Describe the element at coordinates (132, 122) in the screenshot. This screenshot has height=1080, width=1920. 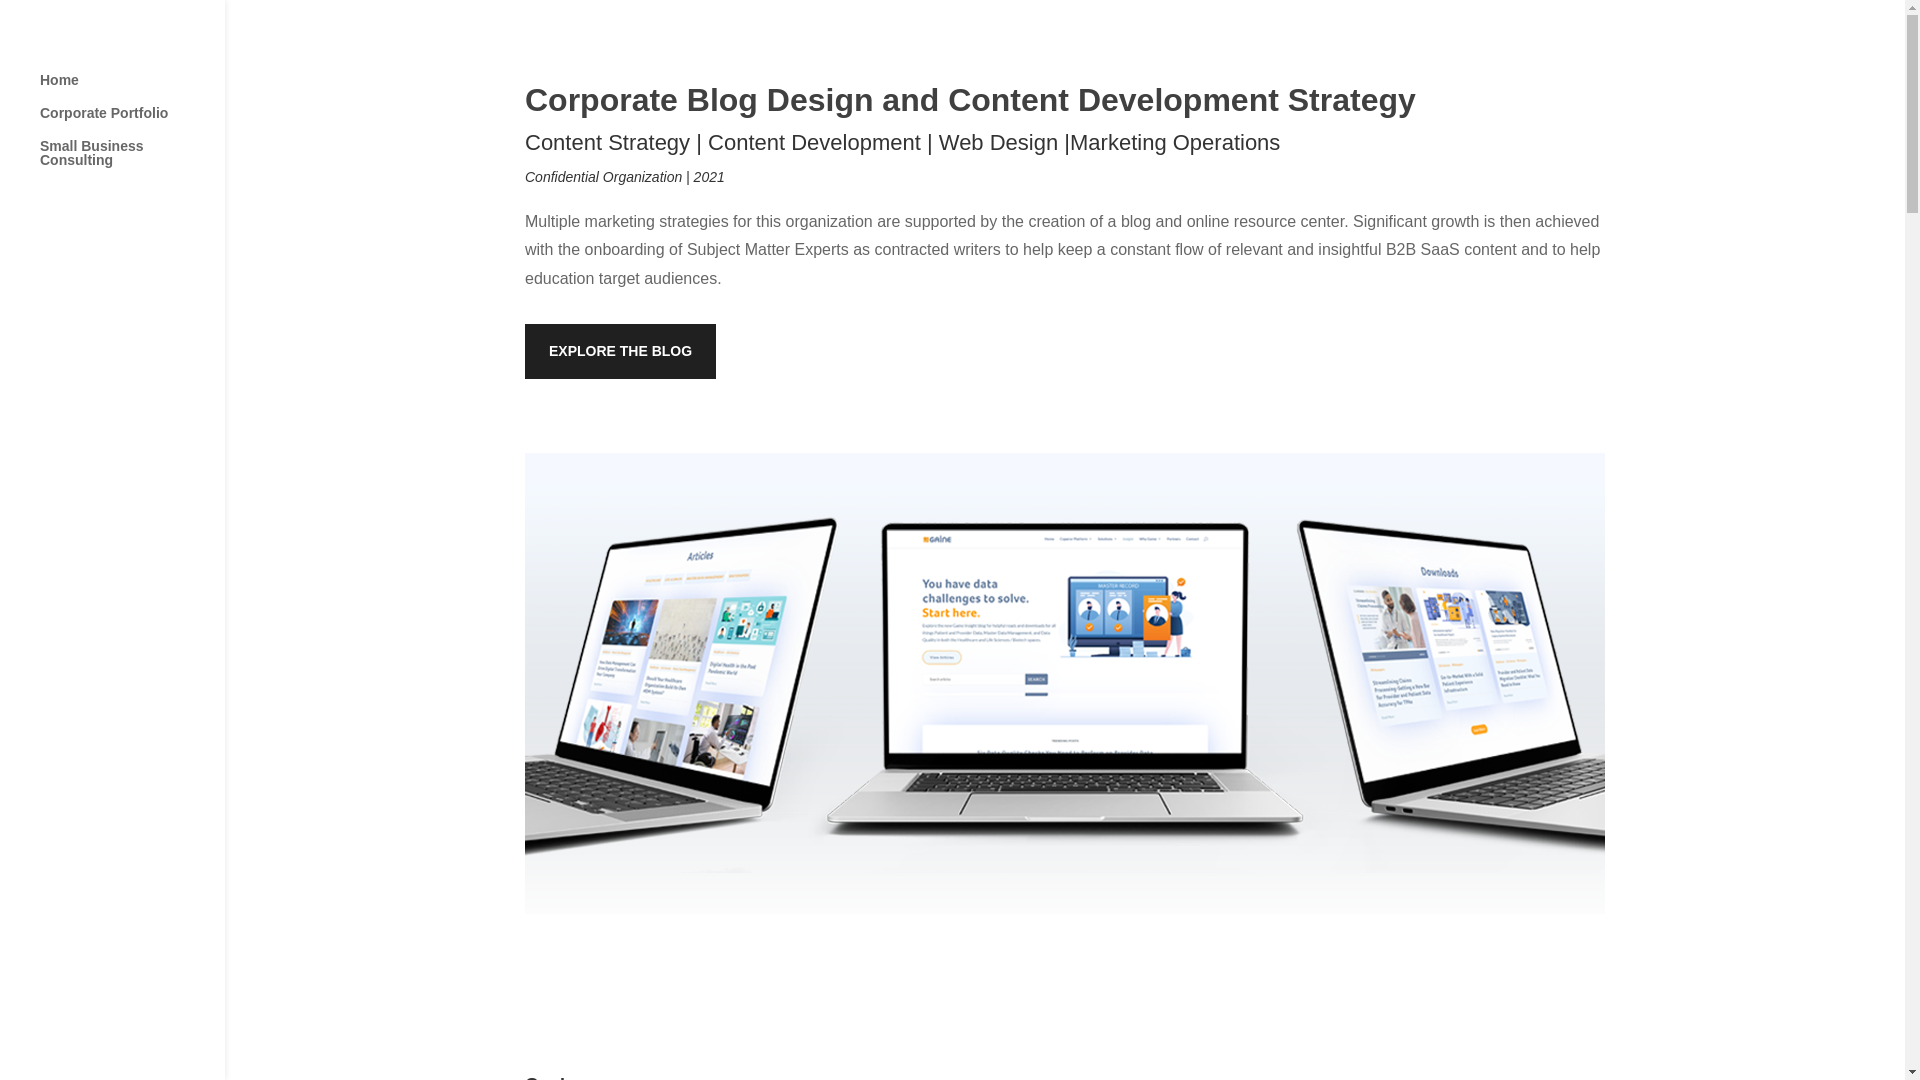
I see `Corporate Portfolio` at that location.